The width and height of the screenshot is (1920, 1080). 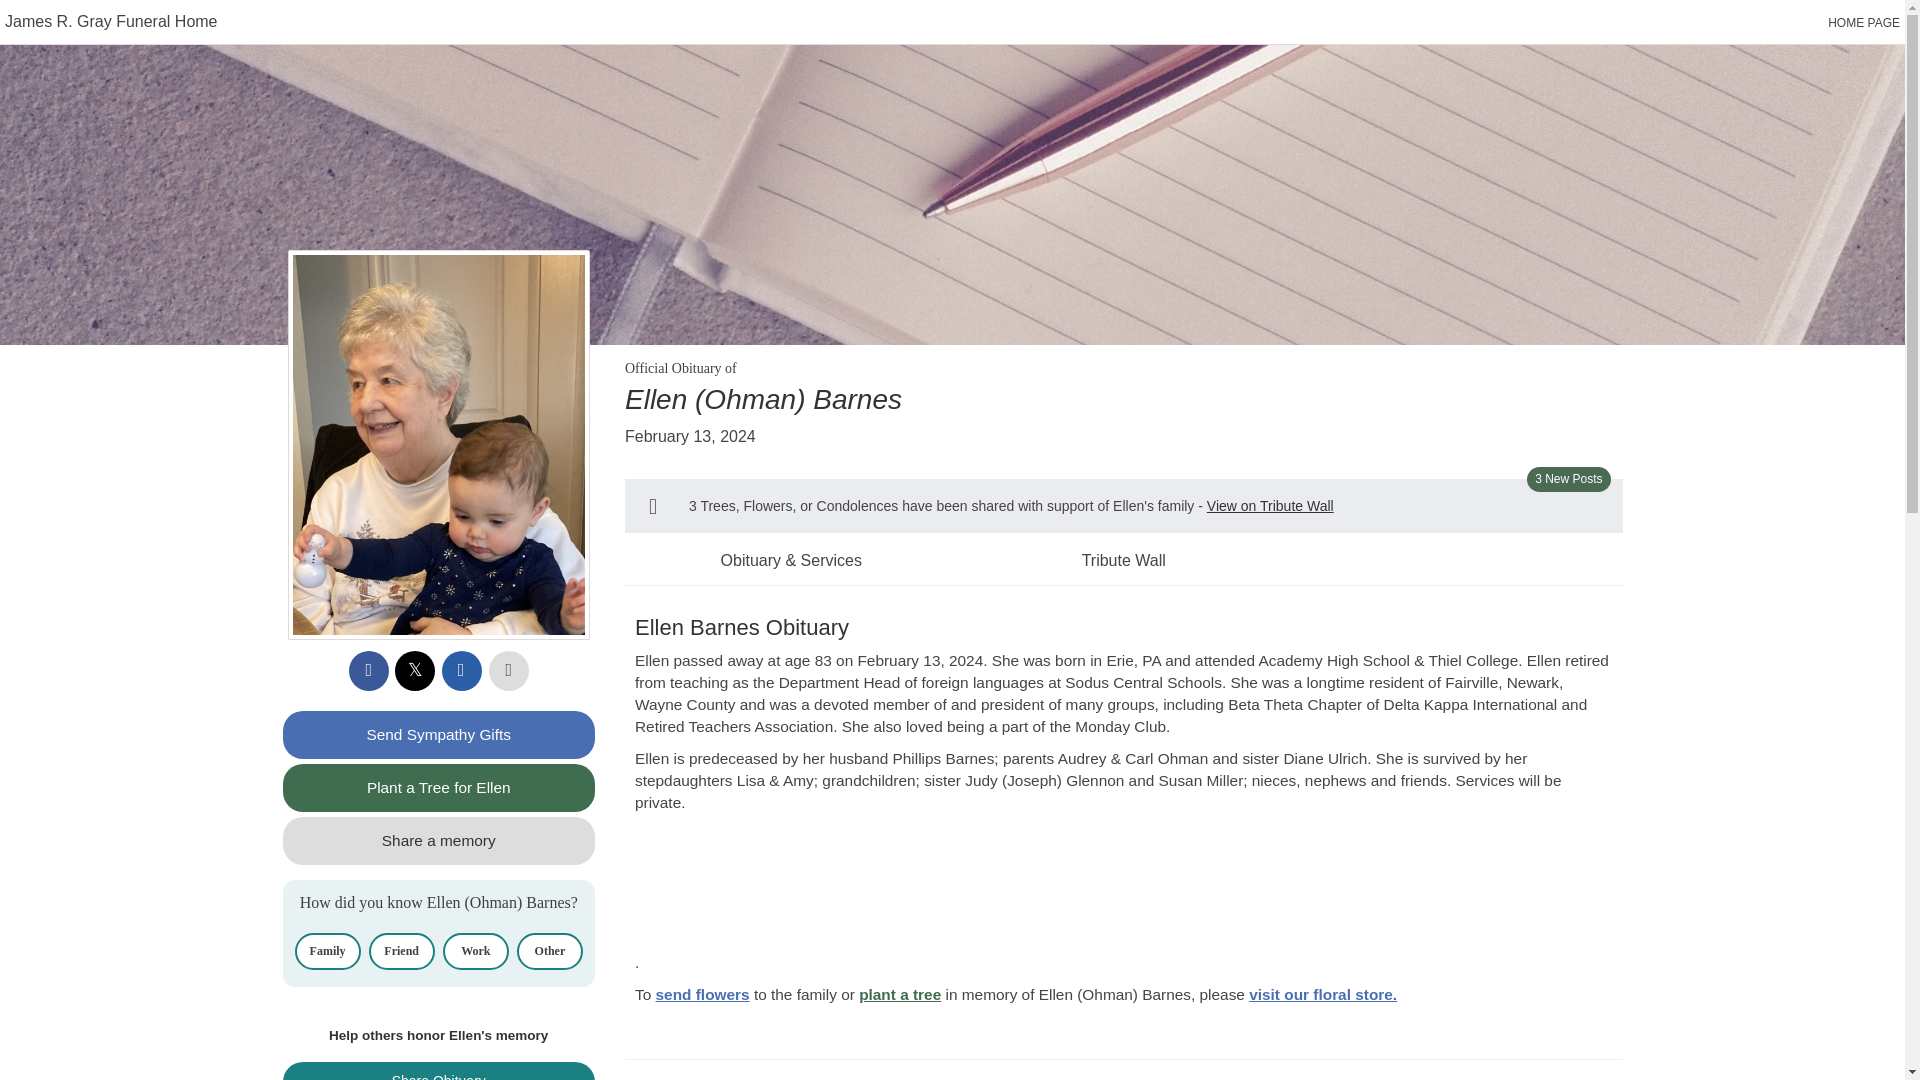 What do you see at coordinates (112, 21) in the screenshot?
I see `James R. Gray Funeral Home` at bounding box center [112, 21].